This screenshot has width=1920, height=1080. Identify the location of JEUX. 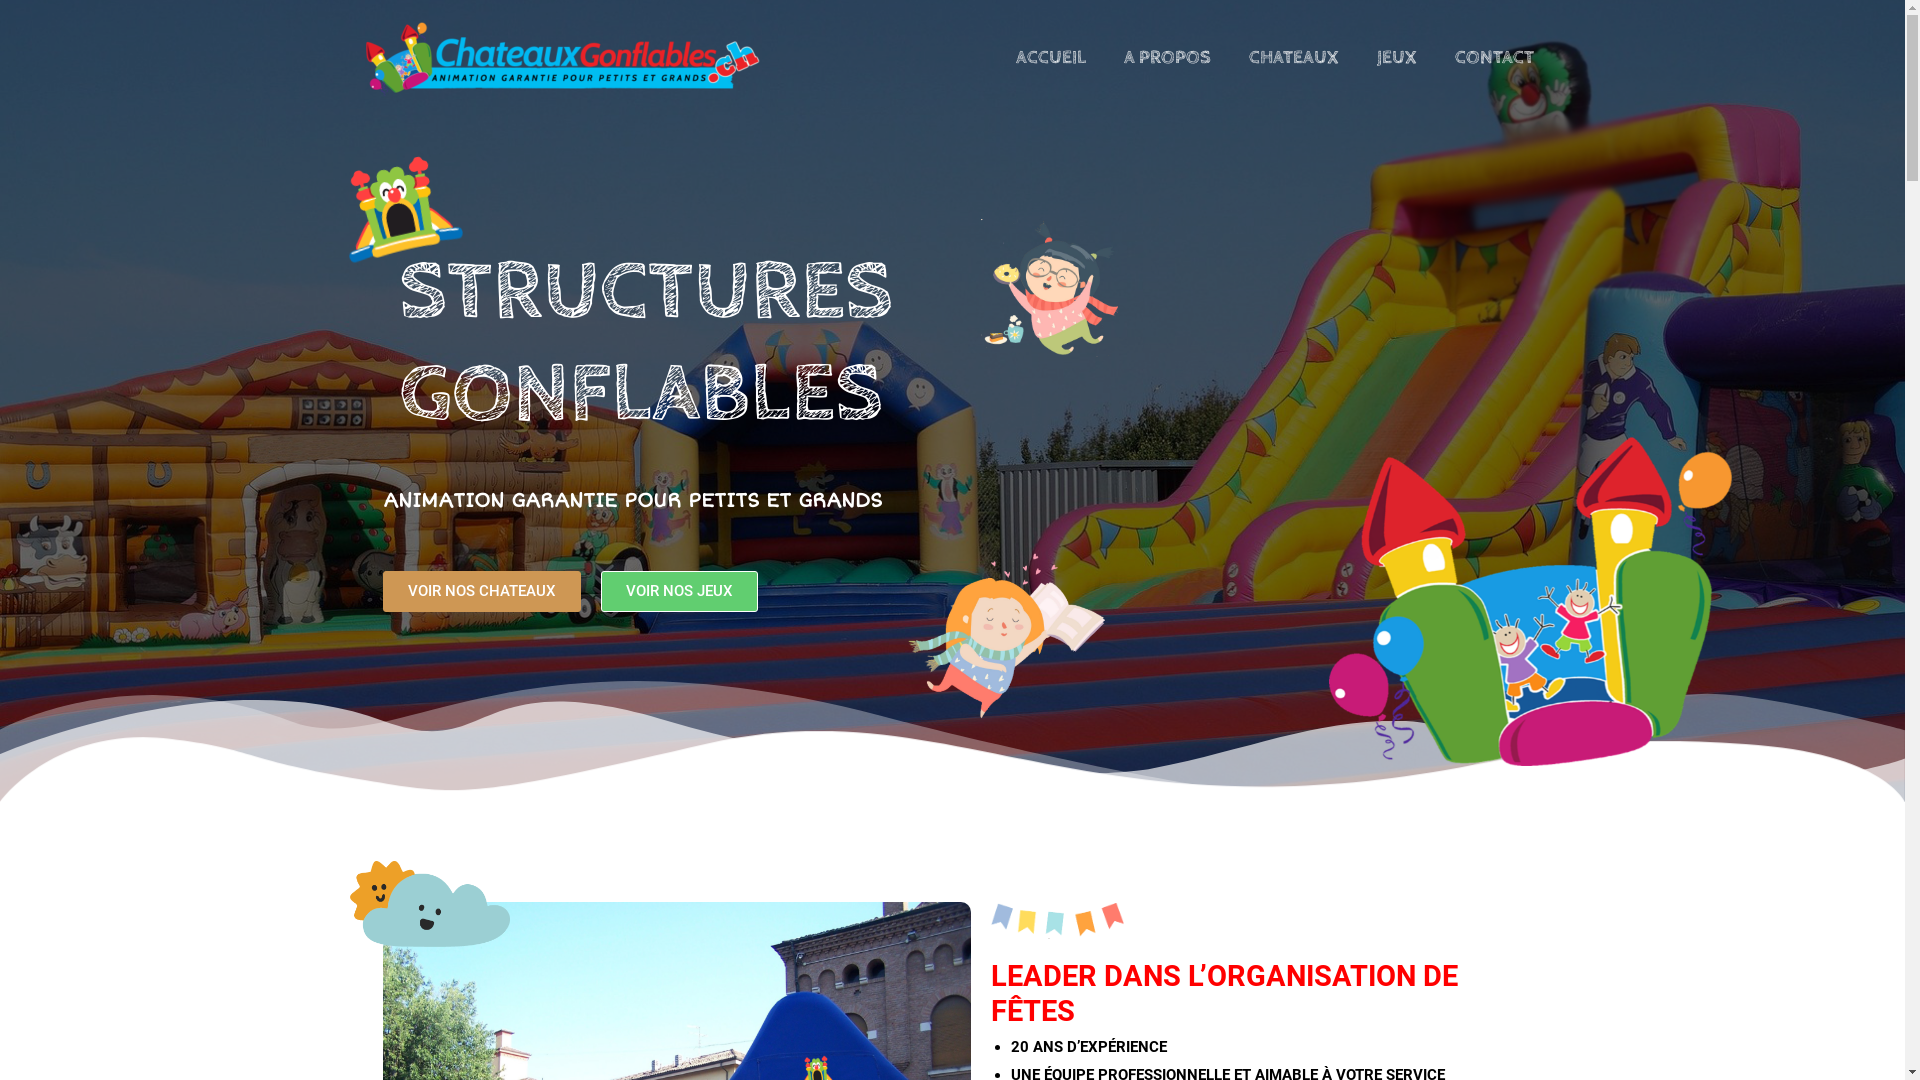
(1397, 58).